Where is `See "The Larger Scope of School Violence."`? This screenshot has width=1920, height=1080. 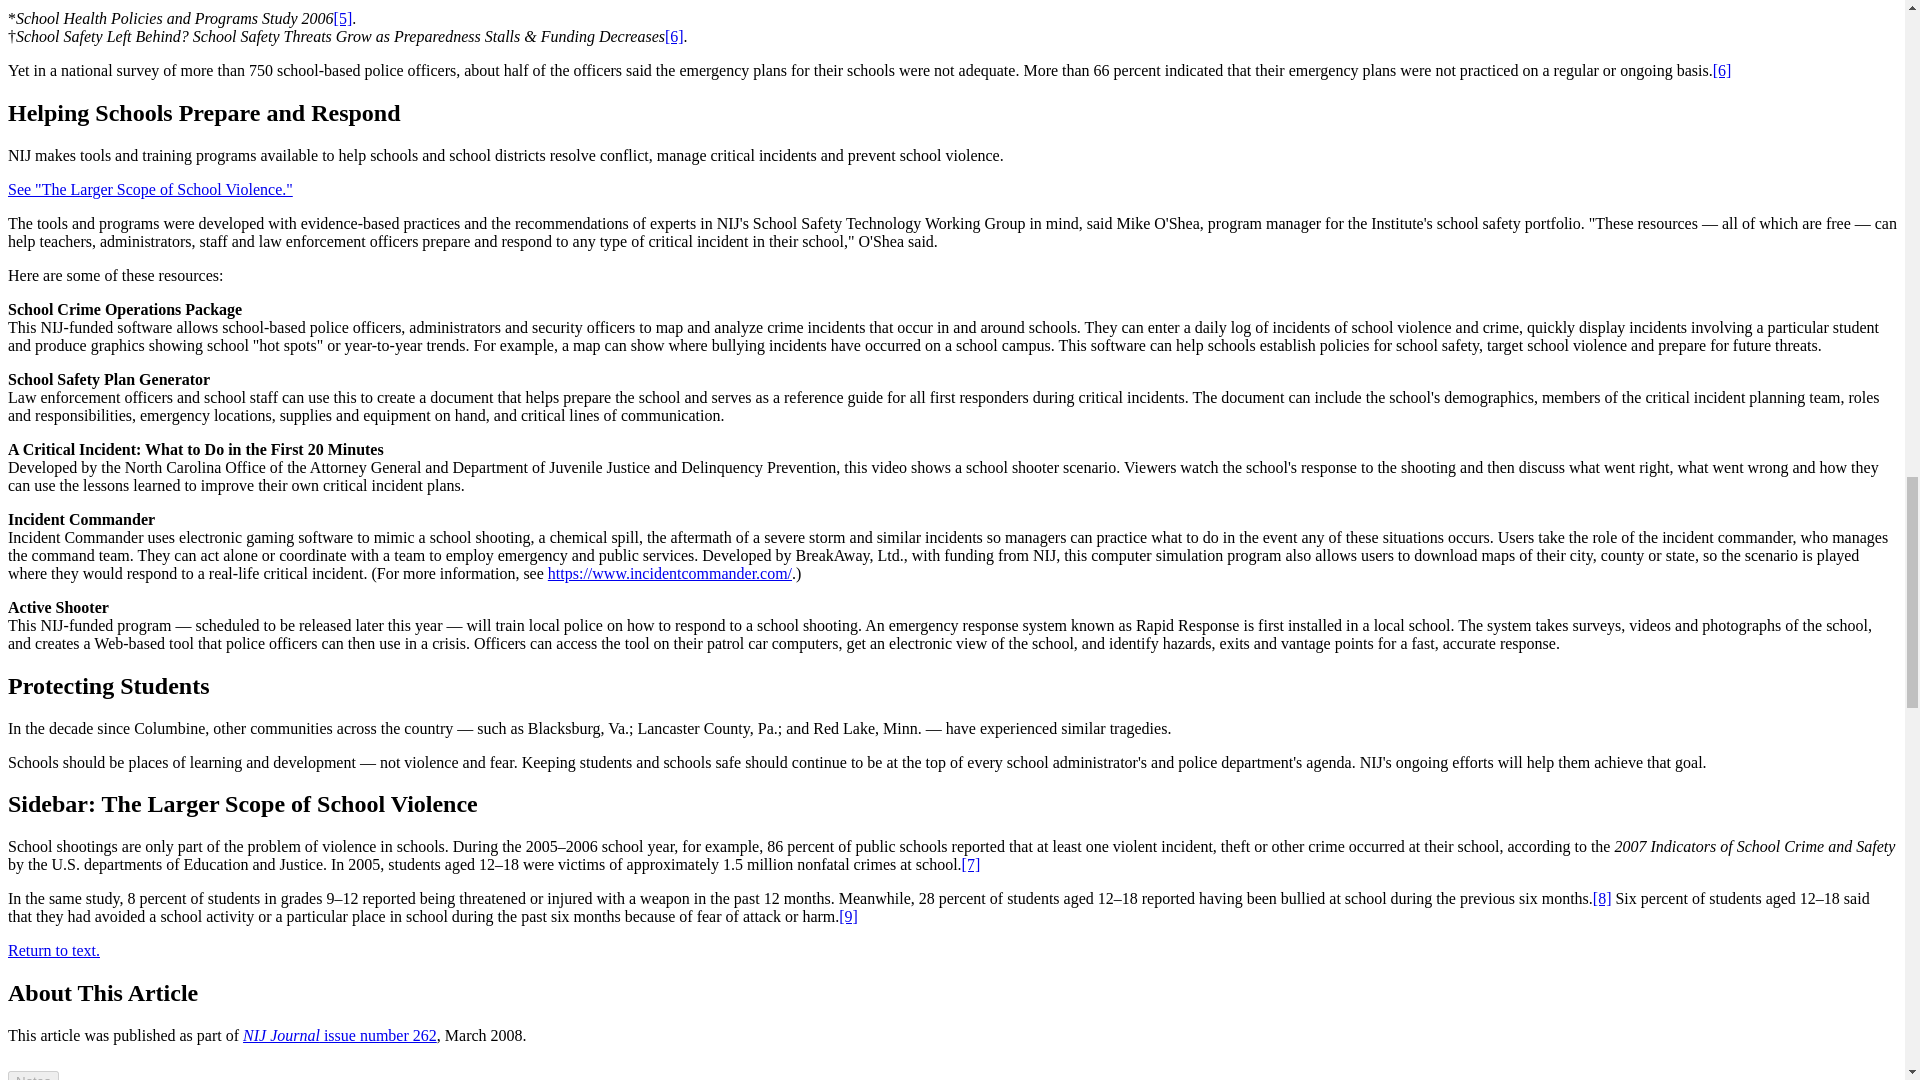
See "The Larger Scope of School Violence." is located at coordinates (150, 189).